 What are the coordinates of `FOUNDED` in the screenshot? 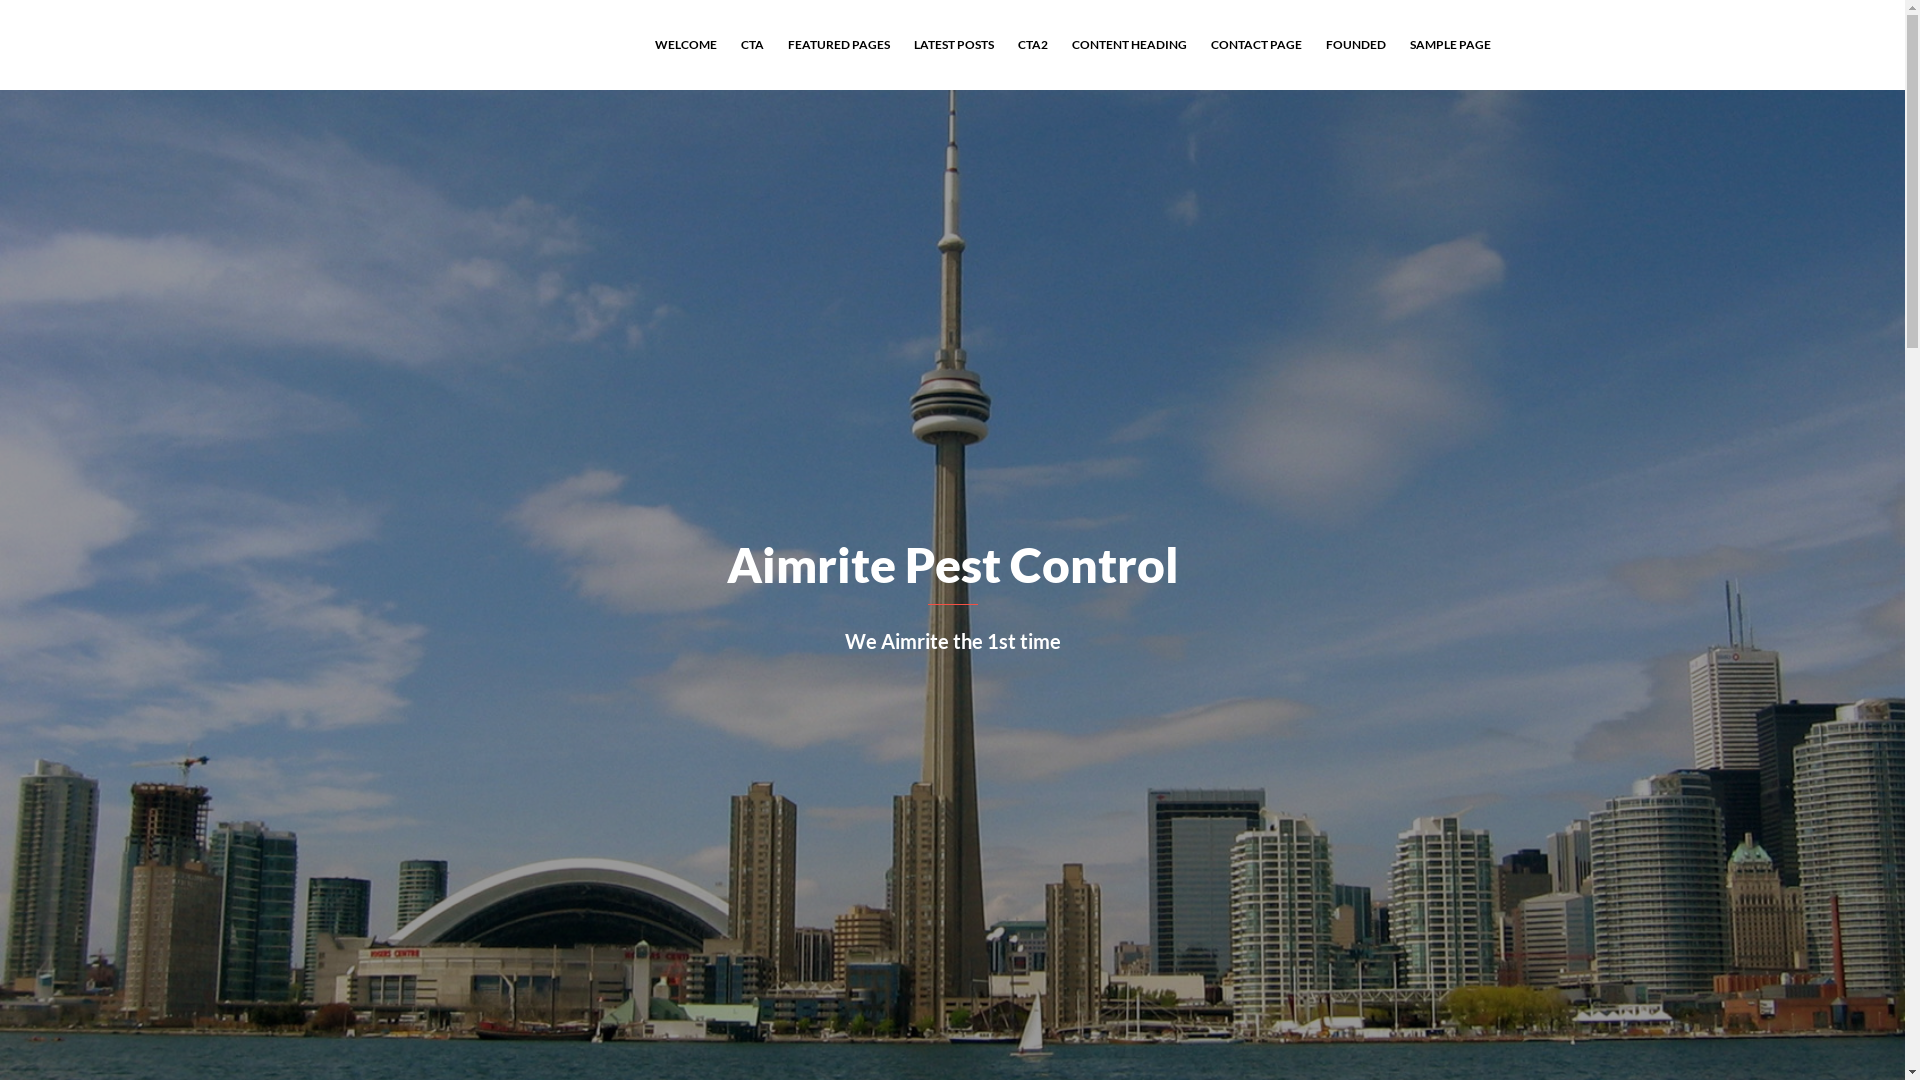 It's located at (1356, 45).